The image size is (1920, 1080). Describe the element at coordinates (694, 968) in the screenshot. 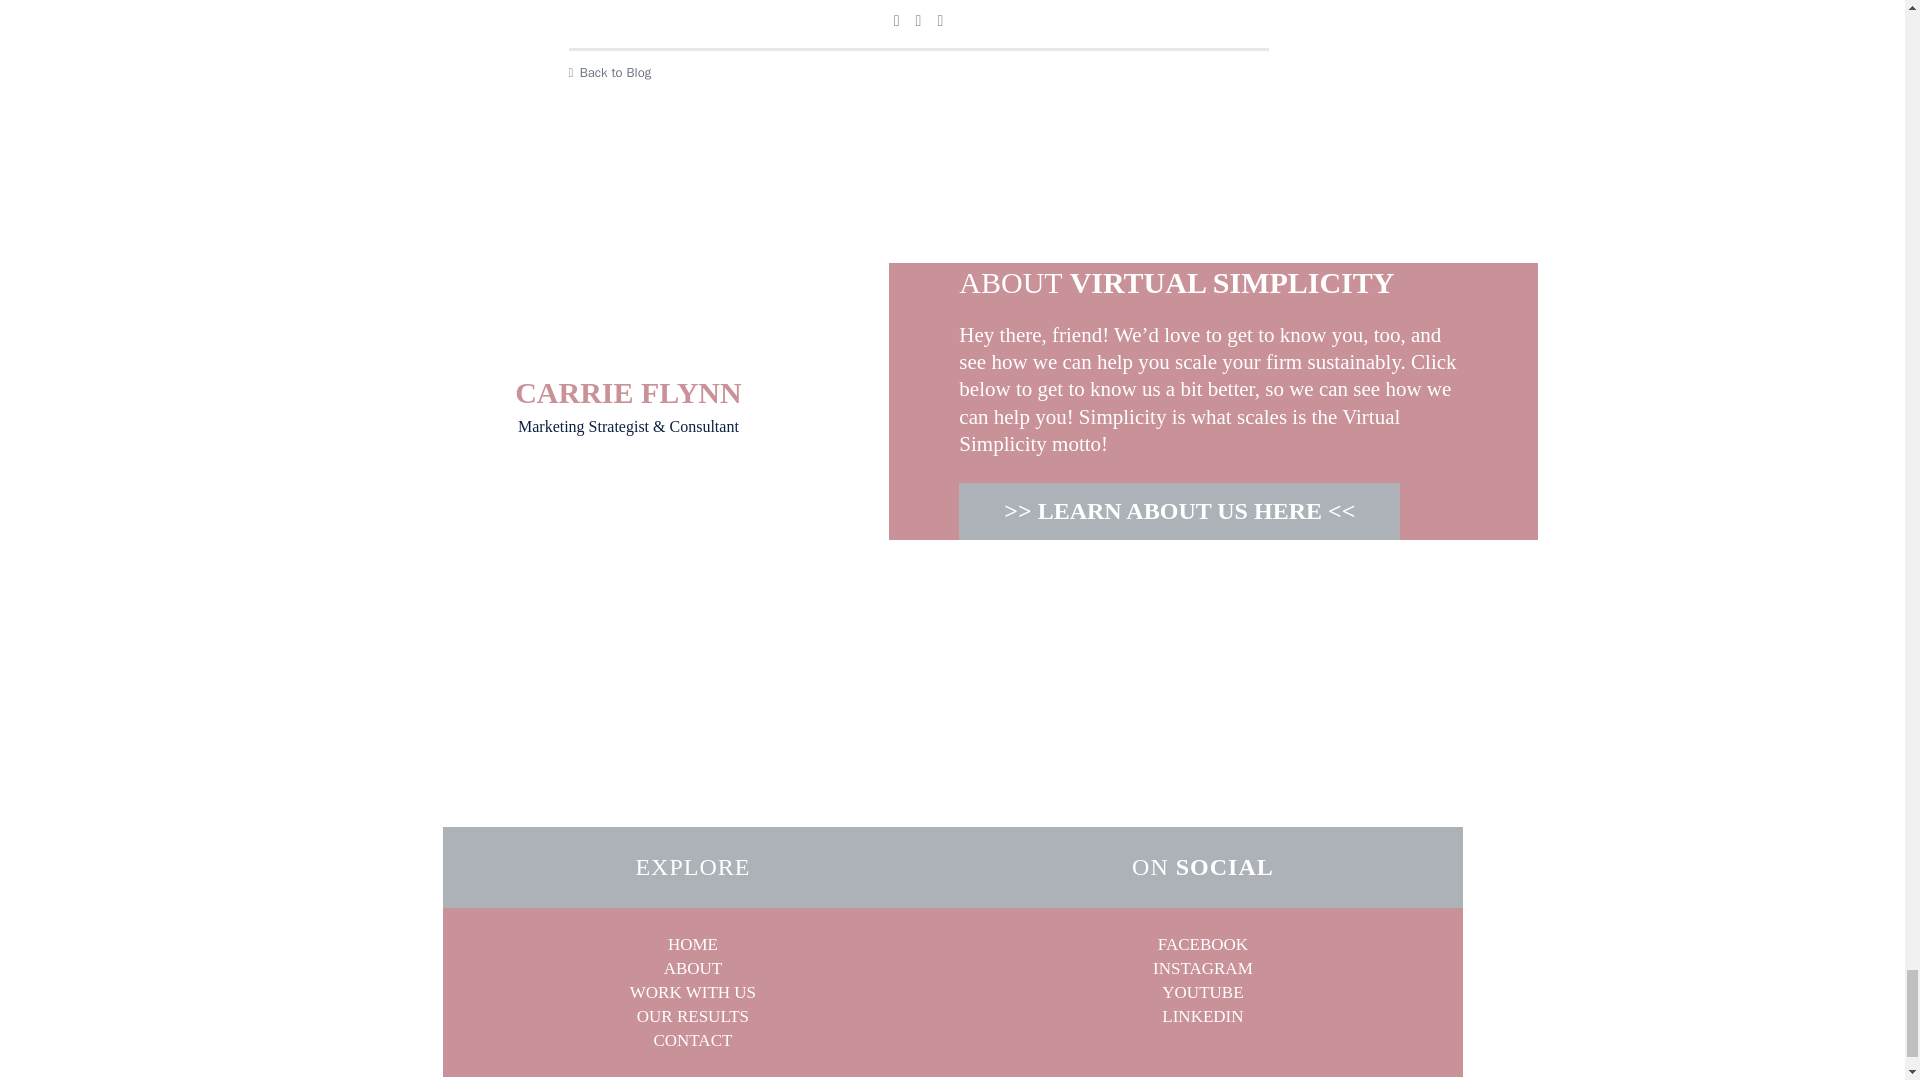

I see `ABOUT` at that location.